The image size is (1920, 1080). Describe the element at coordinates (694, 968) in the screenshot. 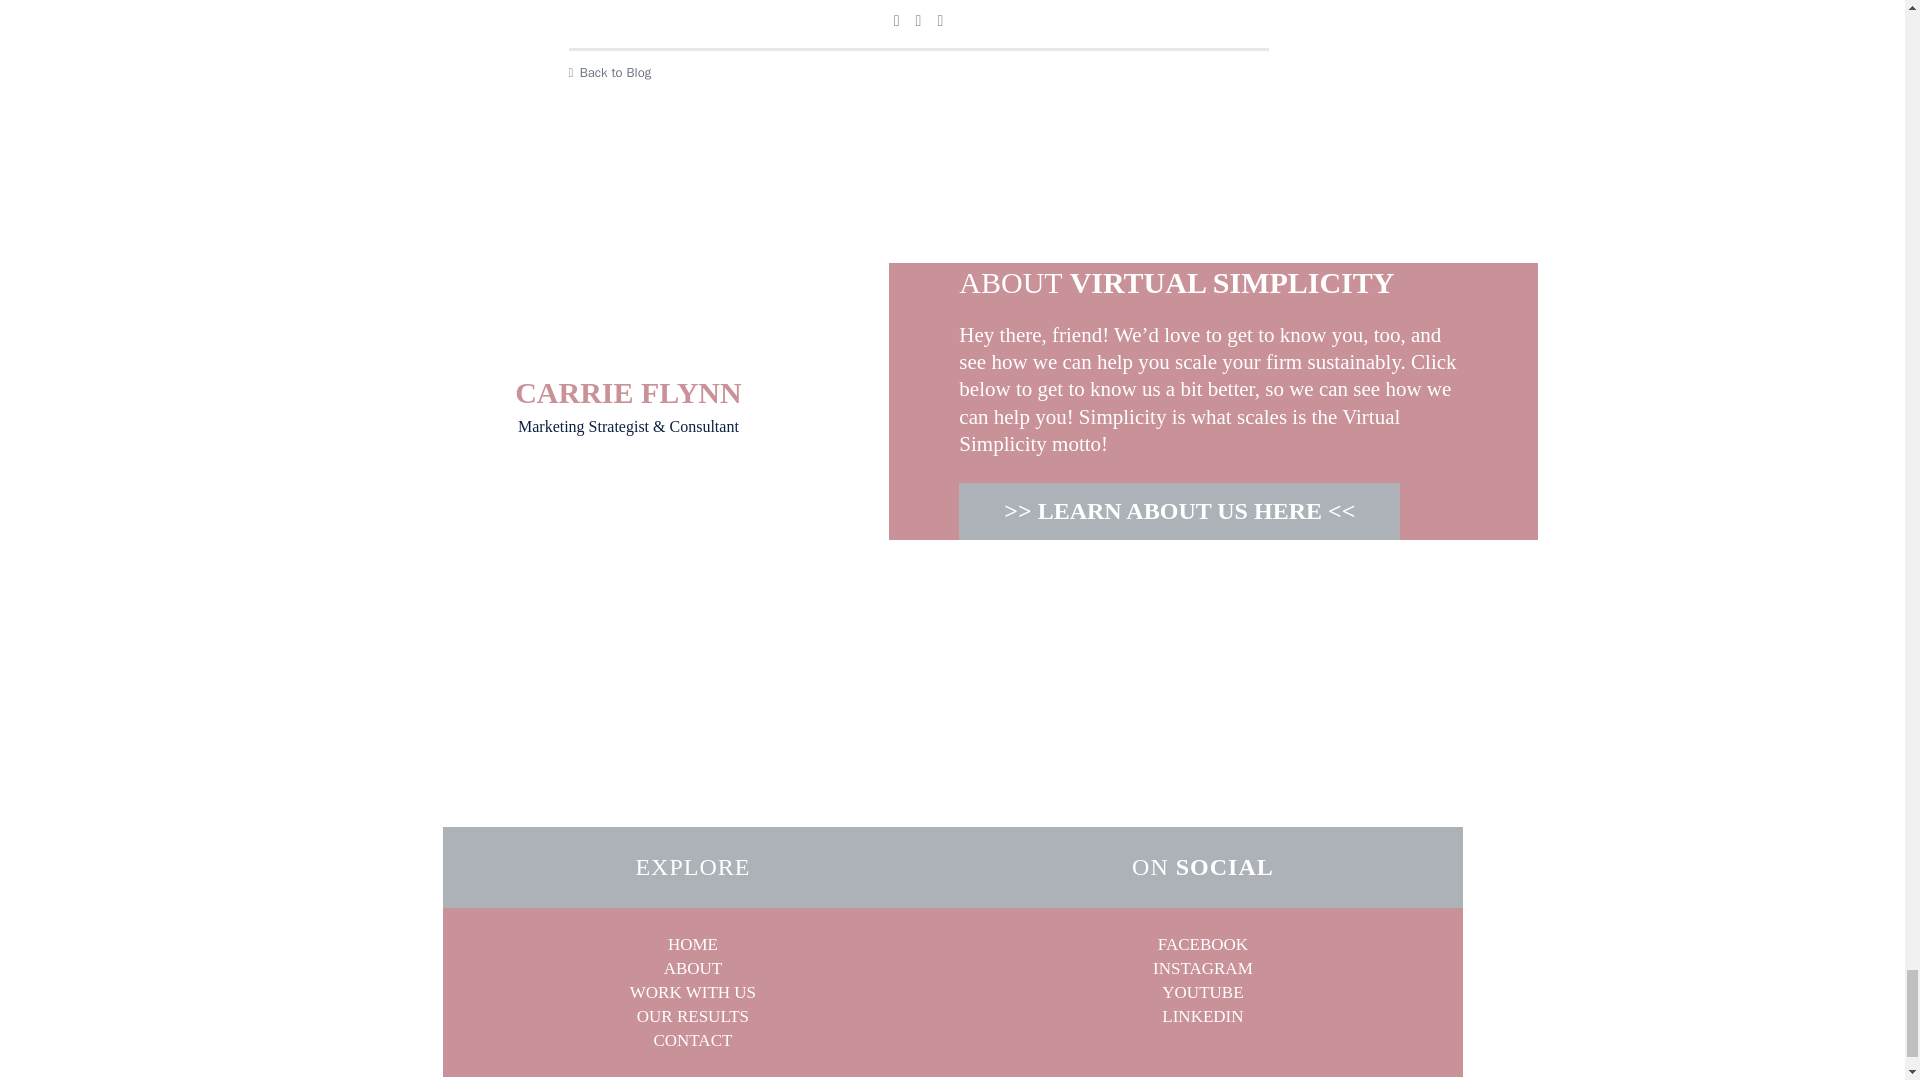

I see `ABOUT` at that location.